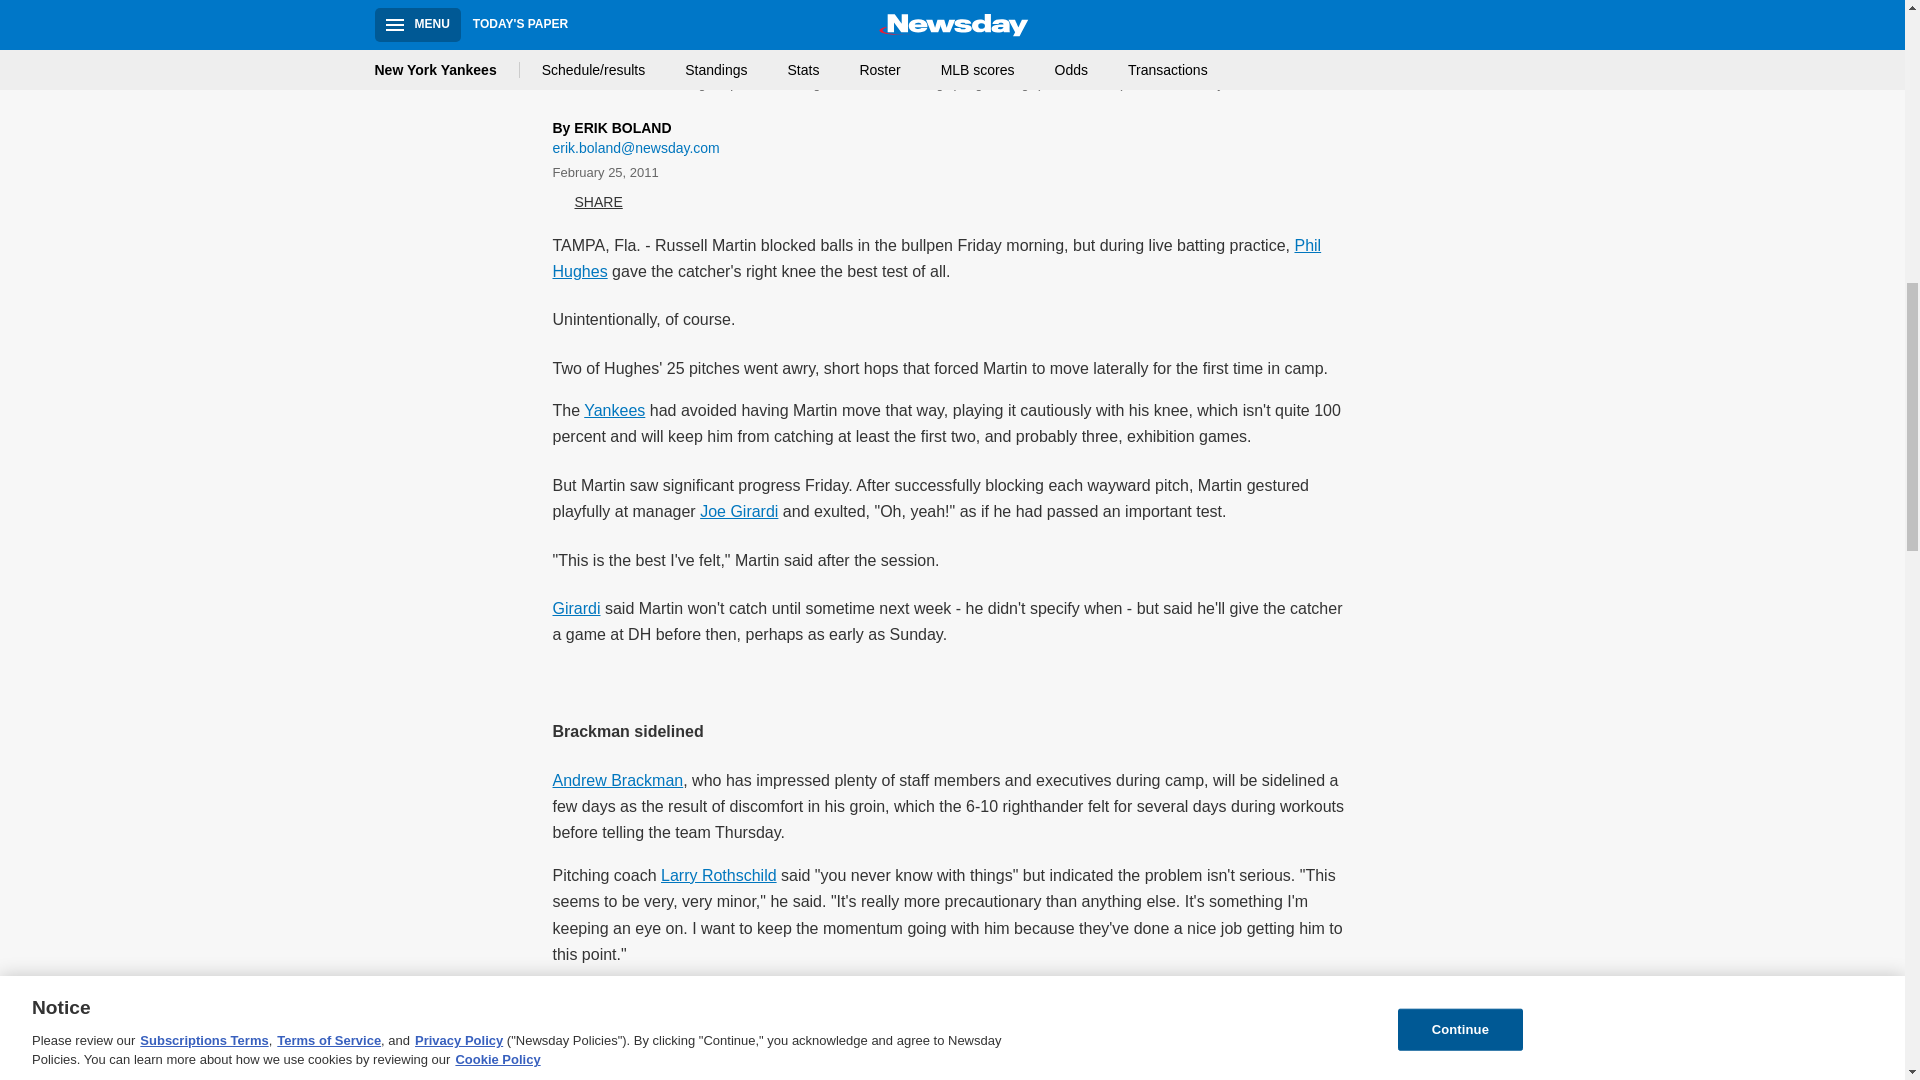  I want to click on Yankees, so click(614, 410).